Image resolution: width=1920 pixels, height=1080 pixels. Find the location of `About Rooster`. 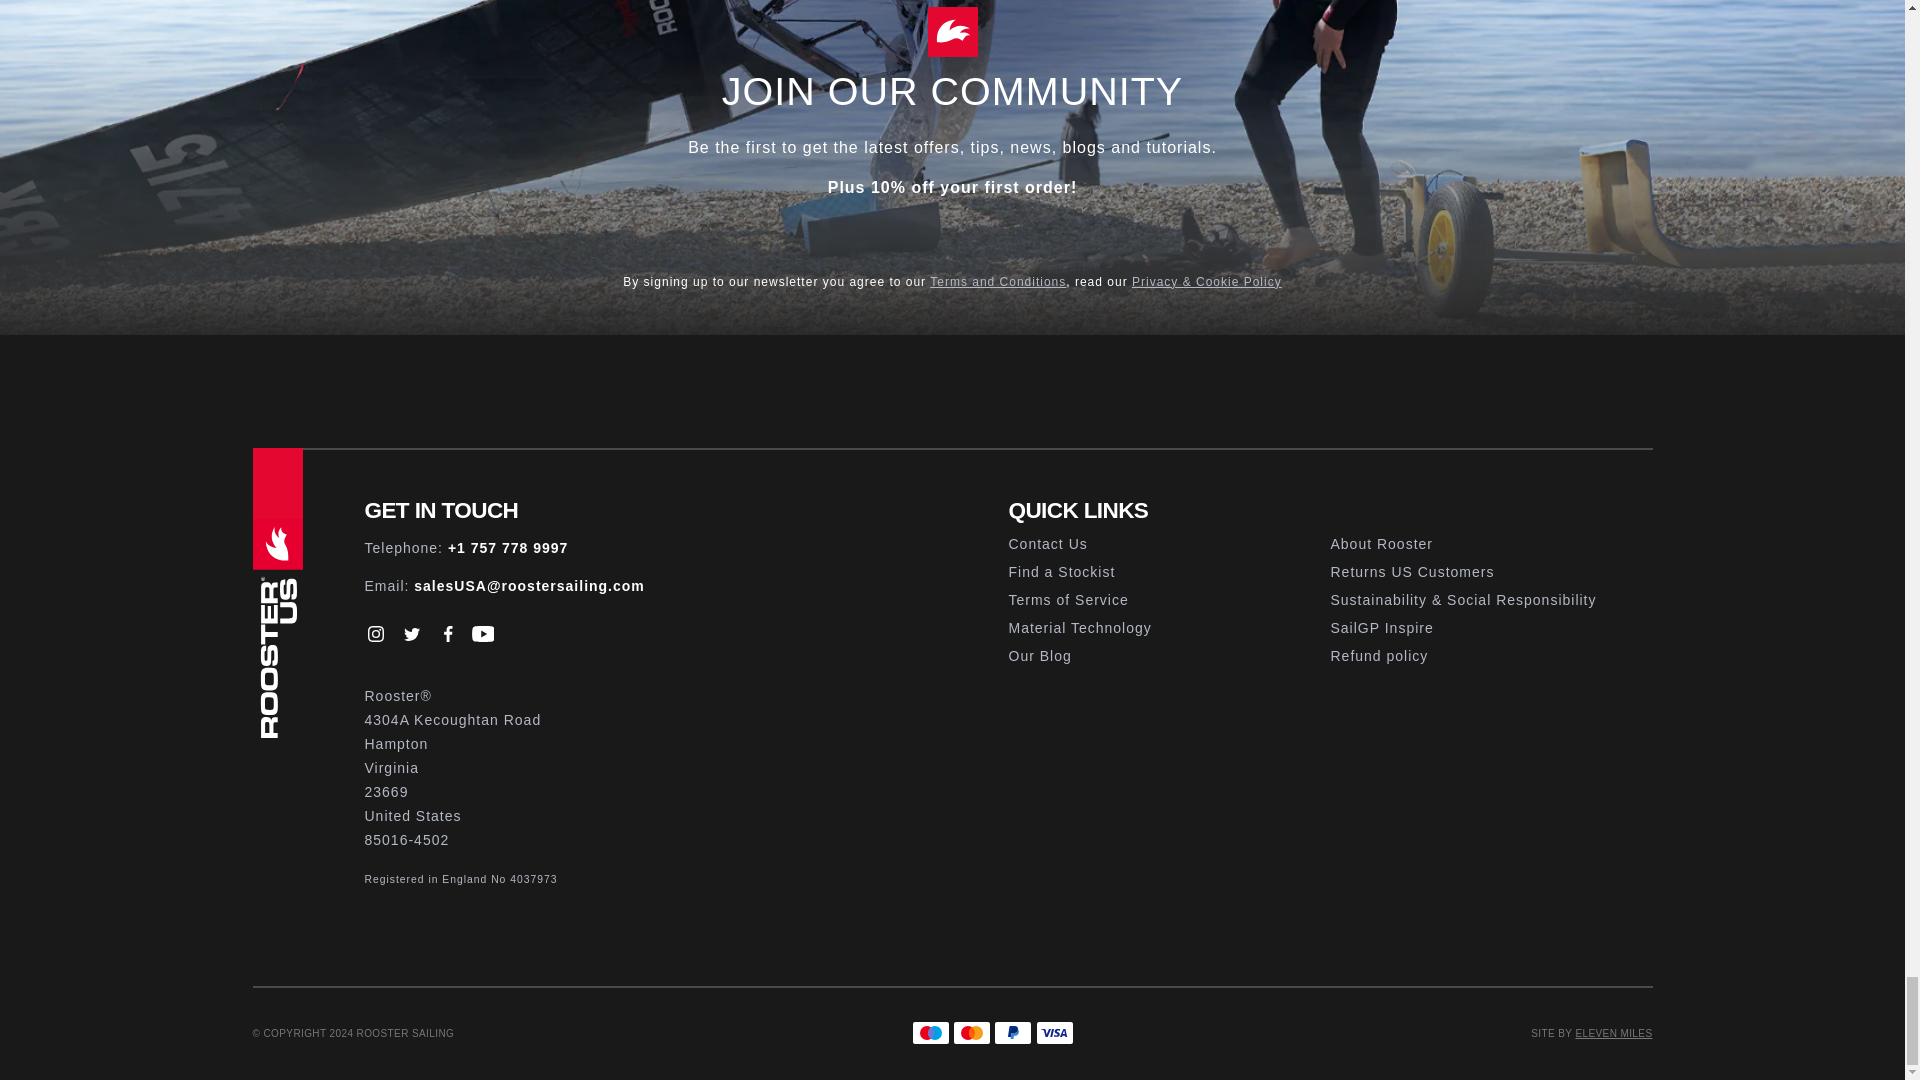

About Rooster is located at coordinates (1490, 544).